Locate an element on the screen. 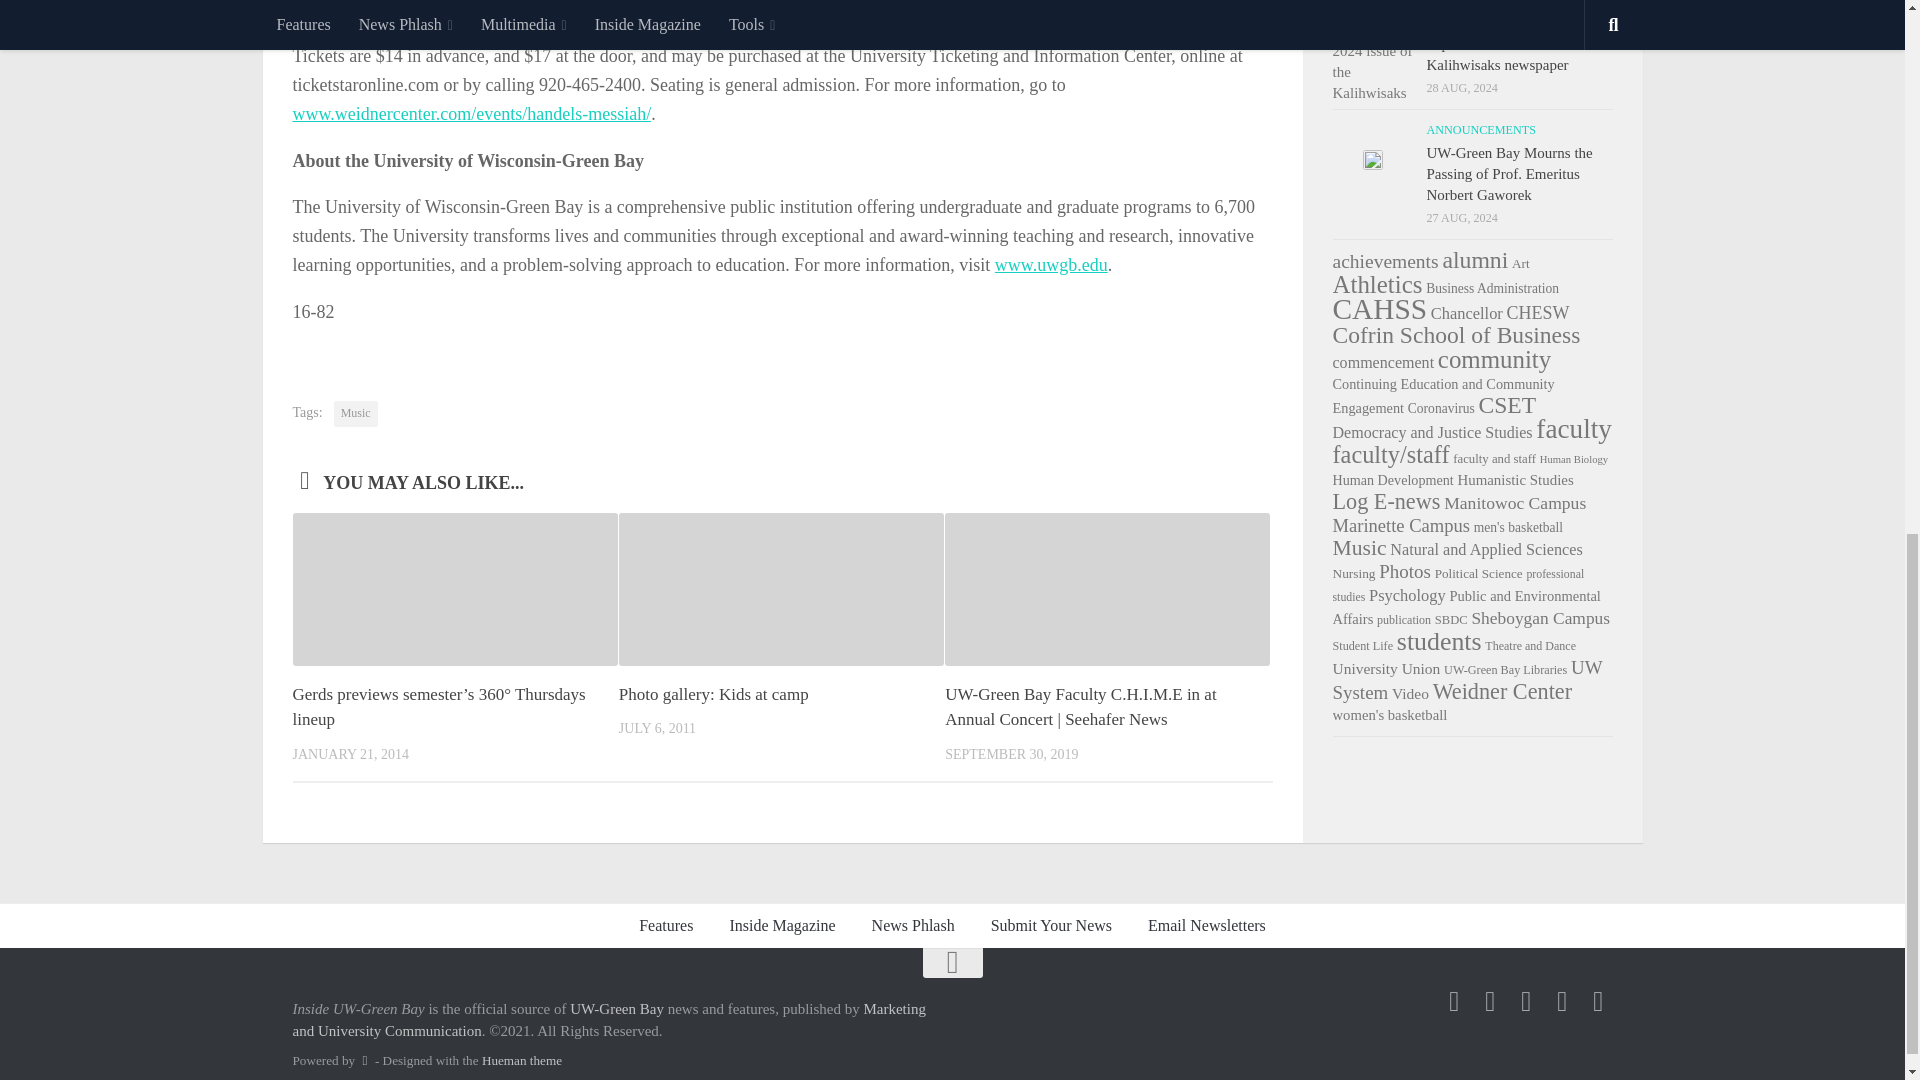 The height and width of the screenshot is (1080, 1920). www.uwgb.edu is located at coordinates (1050, 264).